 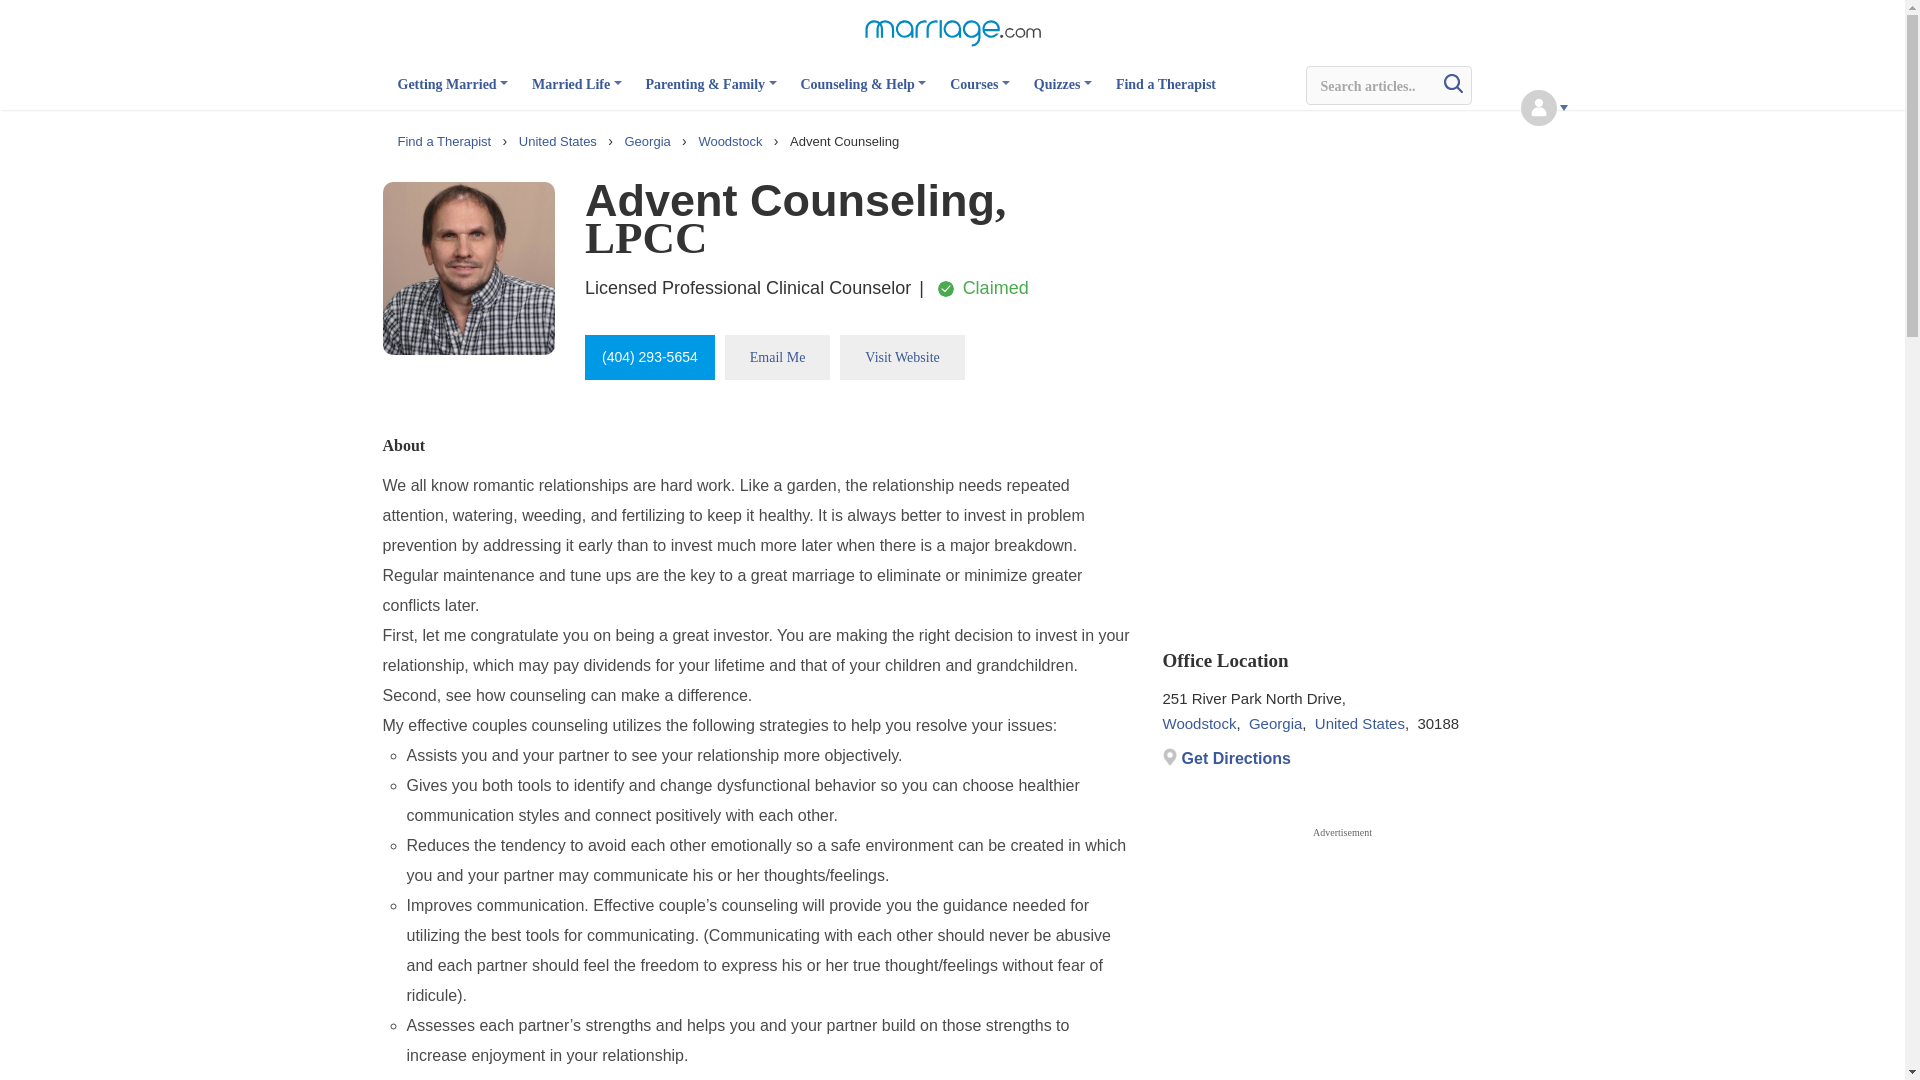 I want to click on Visit Advent Counseling website, so click(x=902, y=357).